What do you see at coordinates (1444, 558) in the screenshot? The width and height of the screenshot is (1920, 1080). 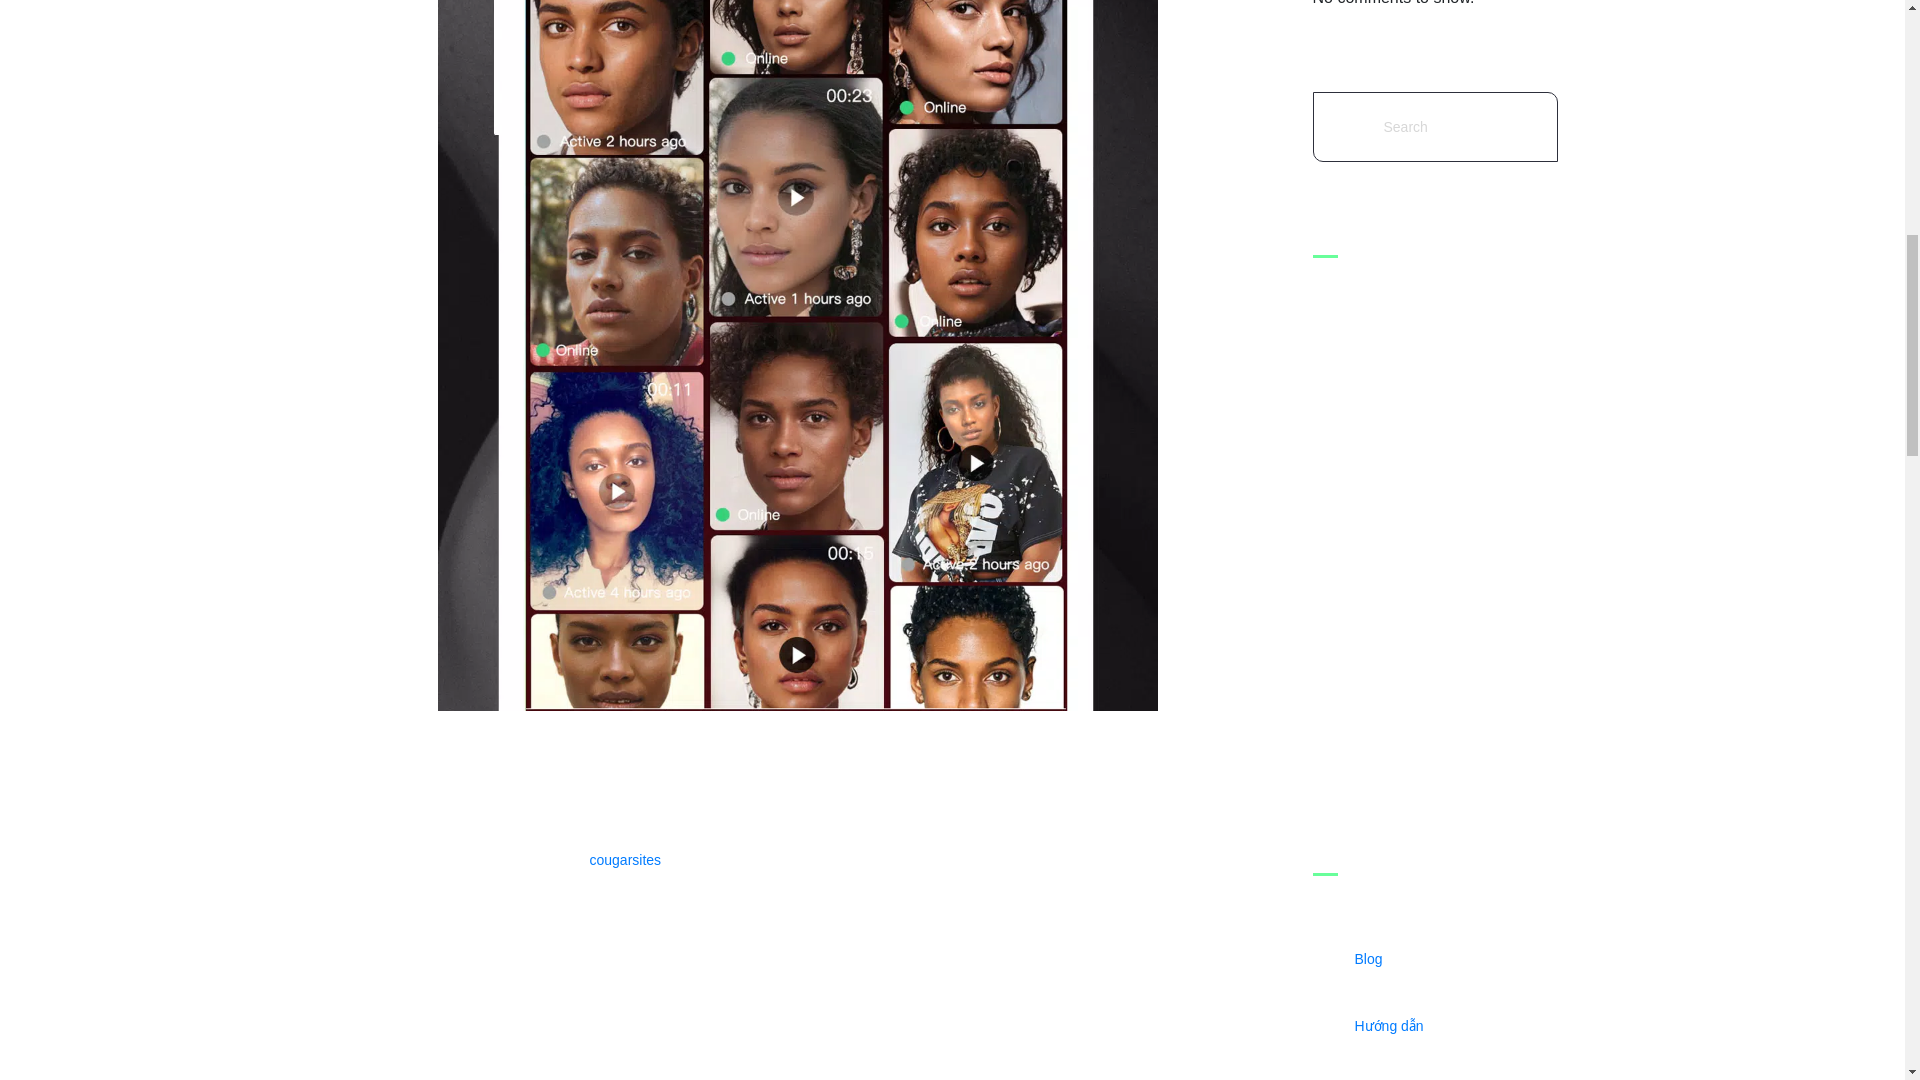 I see `British Casino` at bounding box center [1444, 558].